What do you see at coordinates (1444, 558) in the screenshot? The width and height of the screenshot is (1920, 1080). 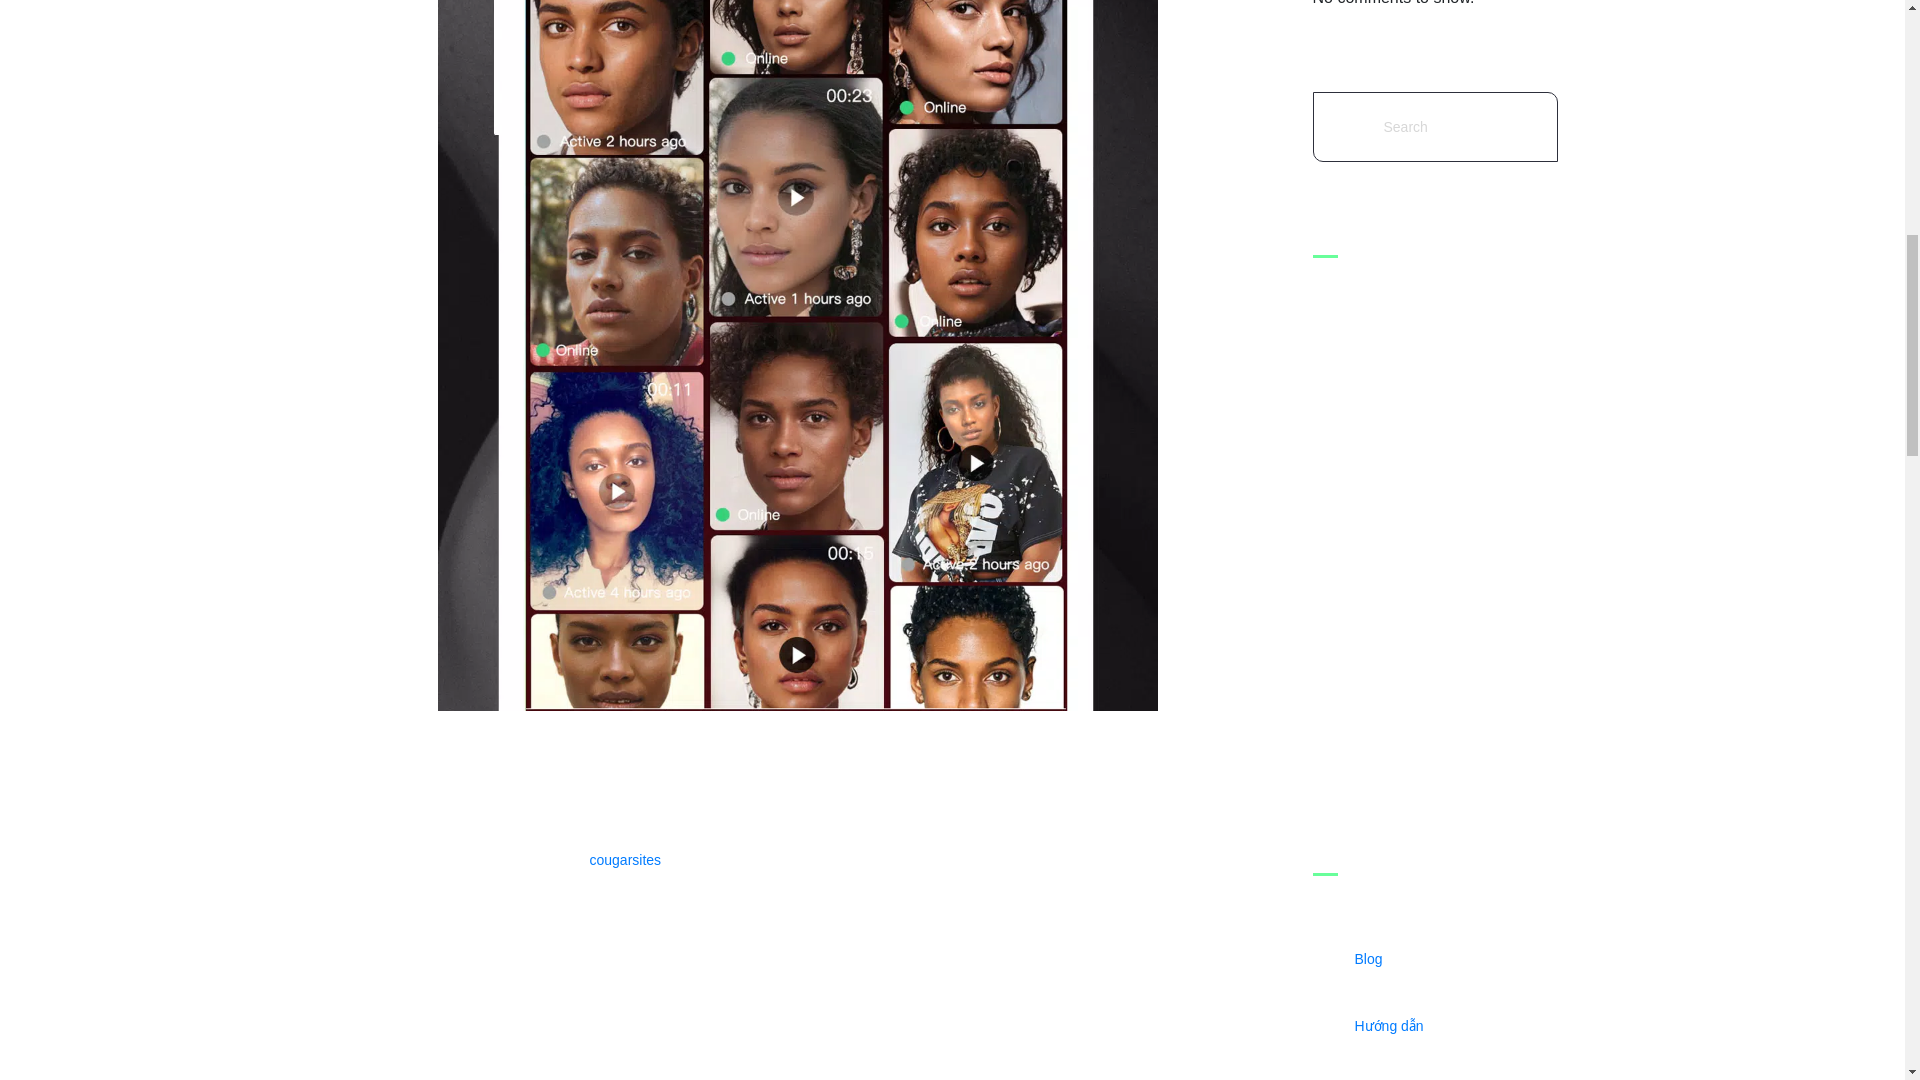 I see `British Casino` at bounding box center [1444, 558].